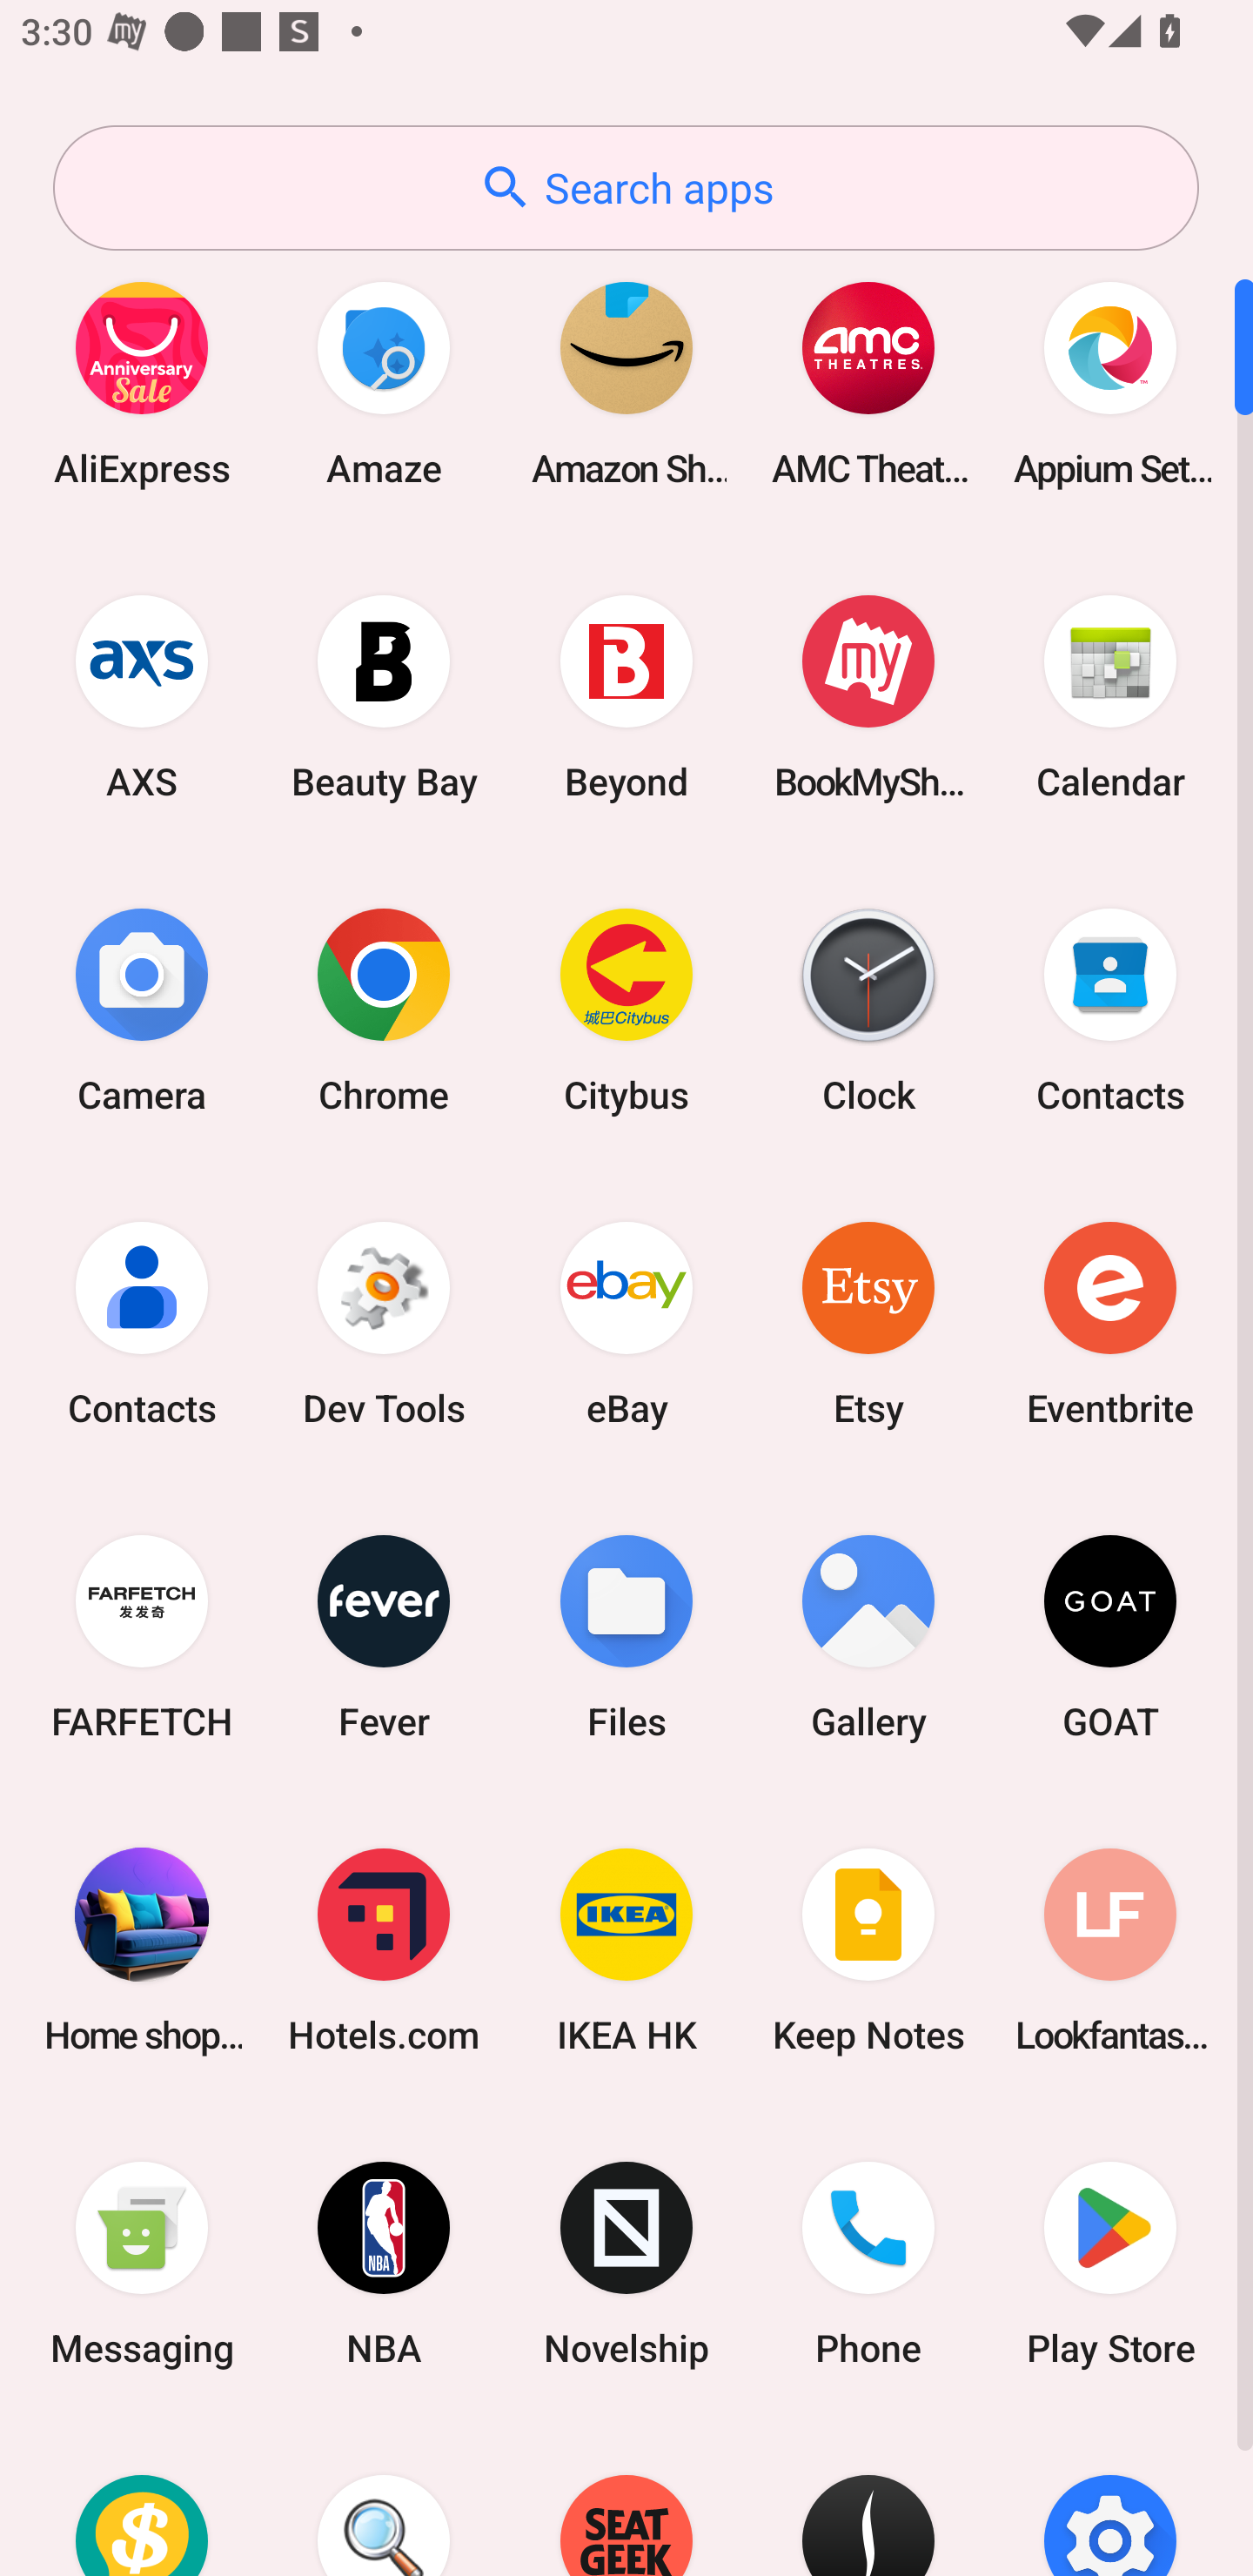 The height and width of the screenshot is (2576, 1253). I want to click on AXS, so click(142, 696).